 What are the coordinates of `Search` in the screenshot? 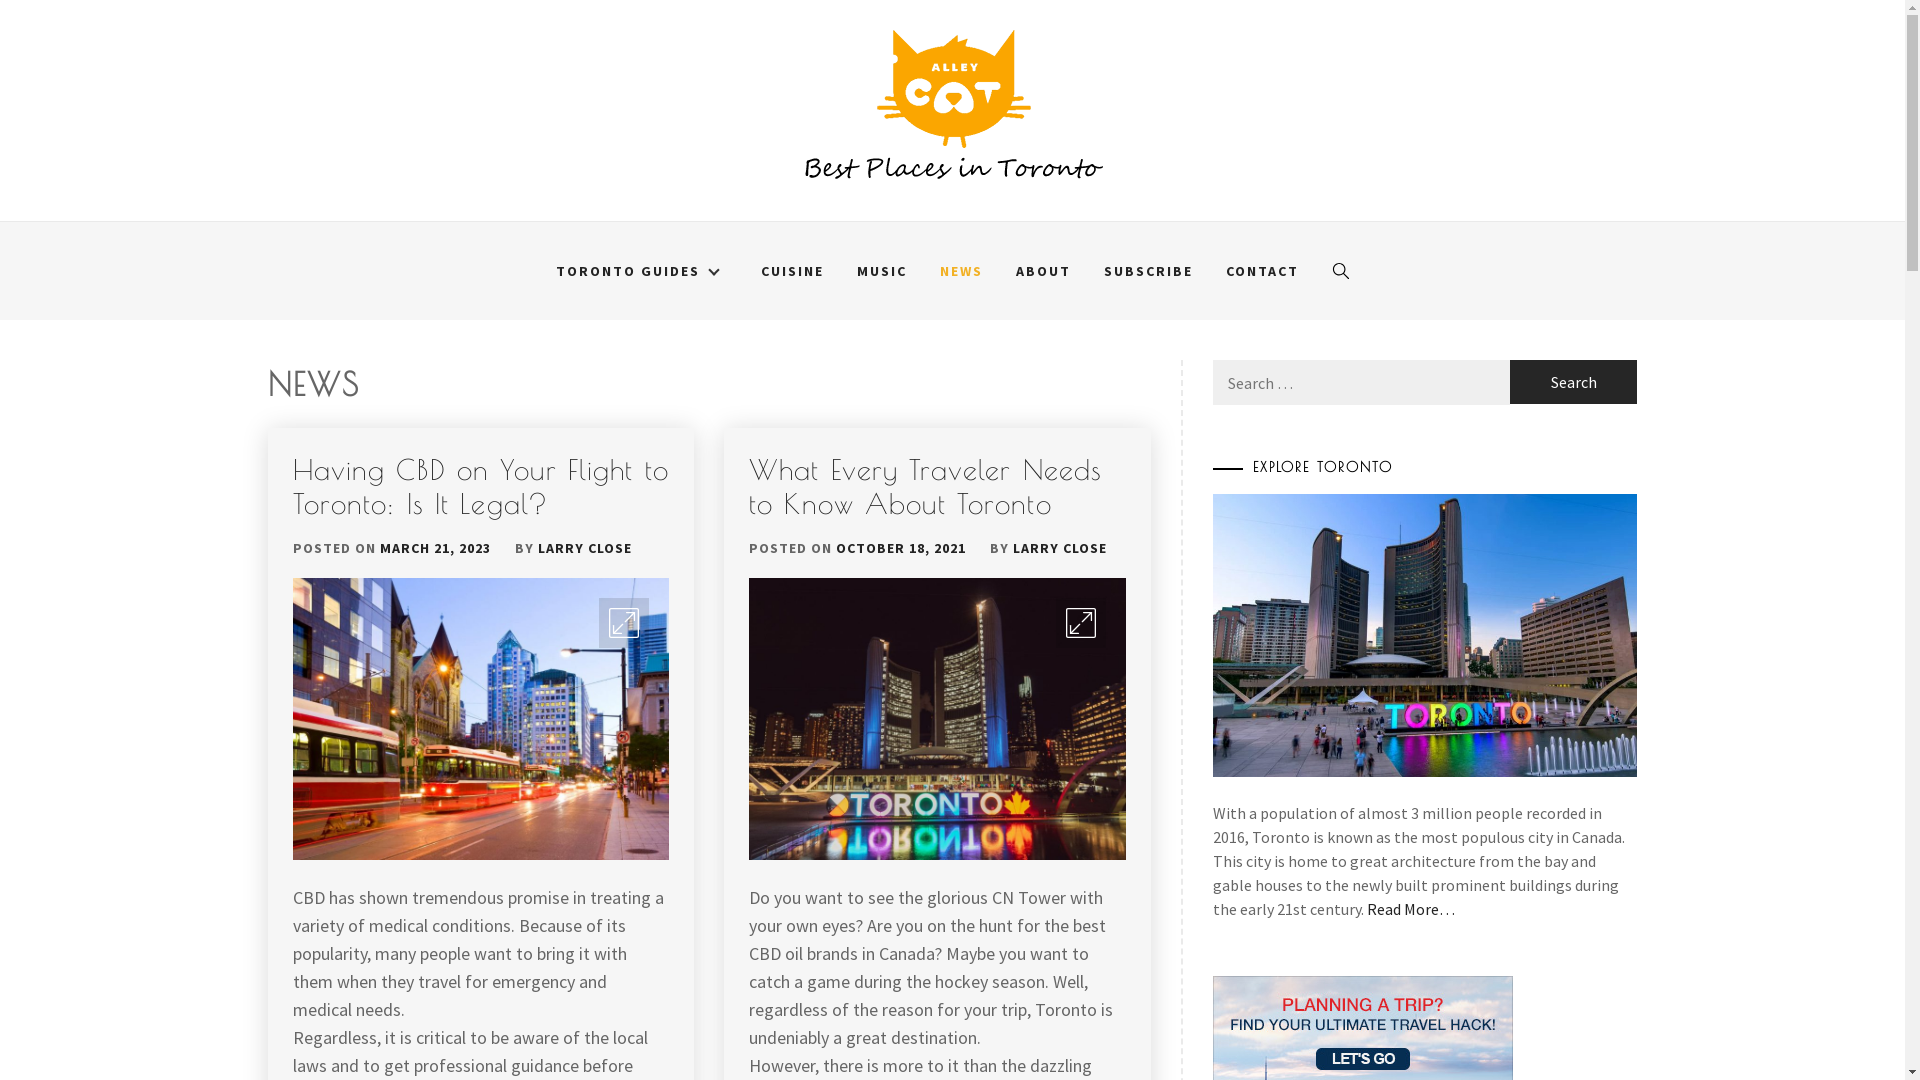 It's located at (1574, 382).